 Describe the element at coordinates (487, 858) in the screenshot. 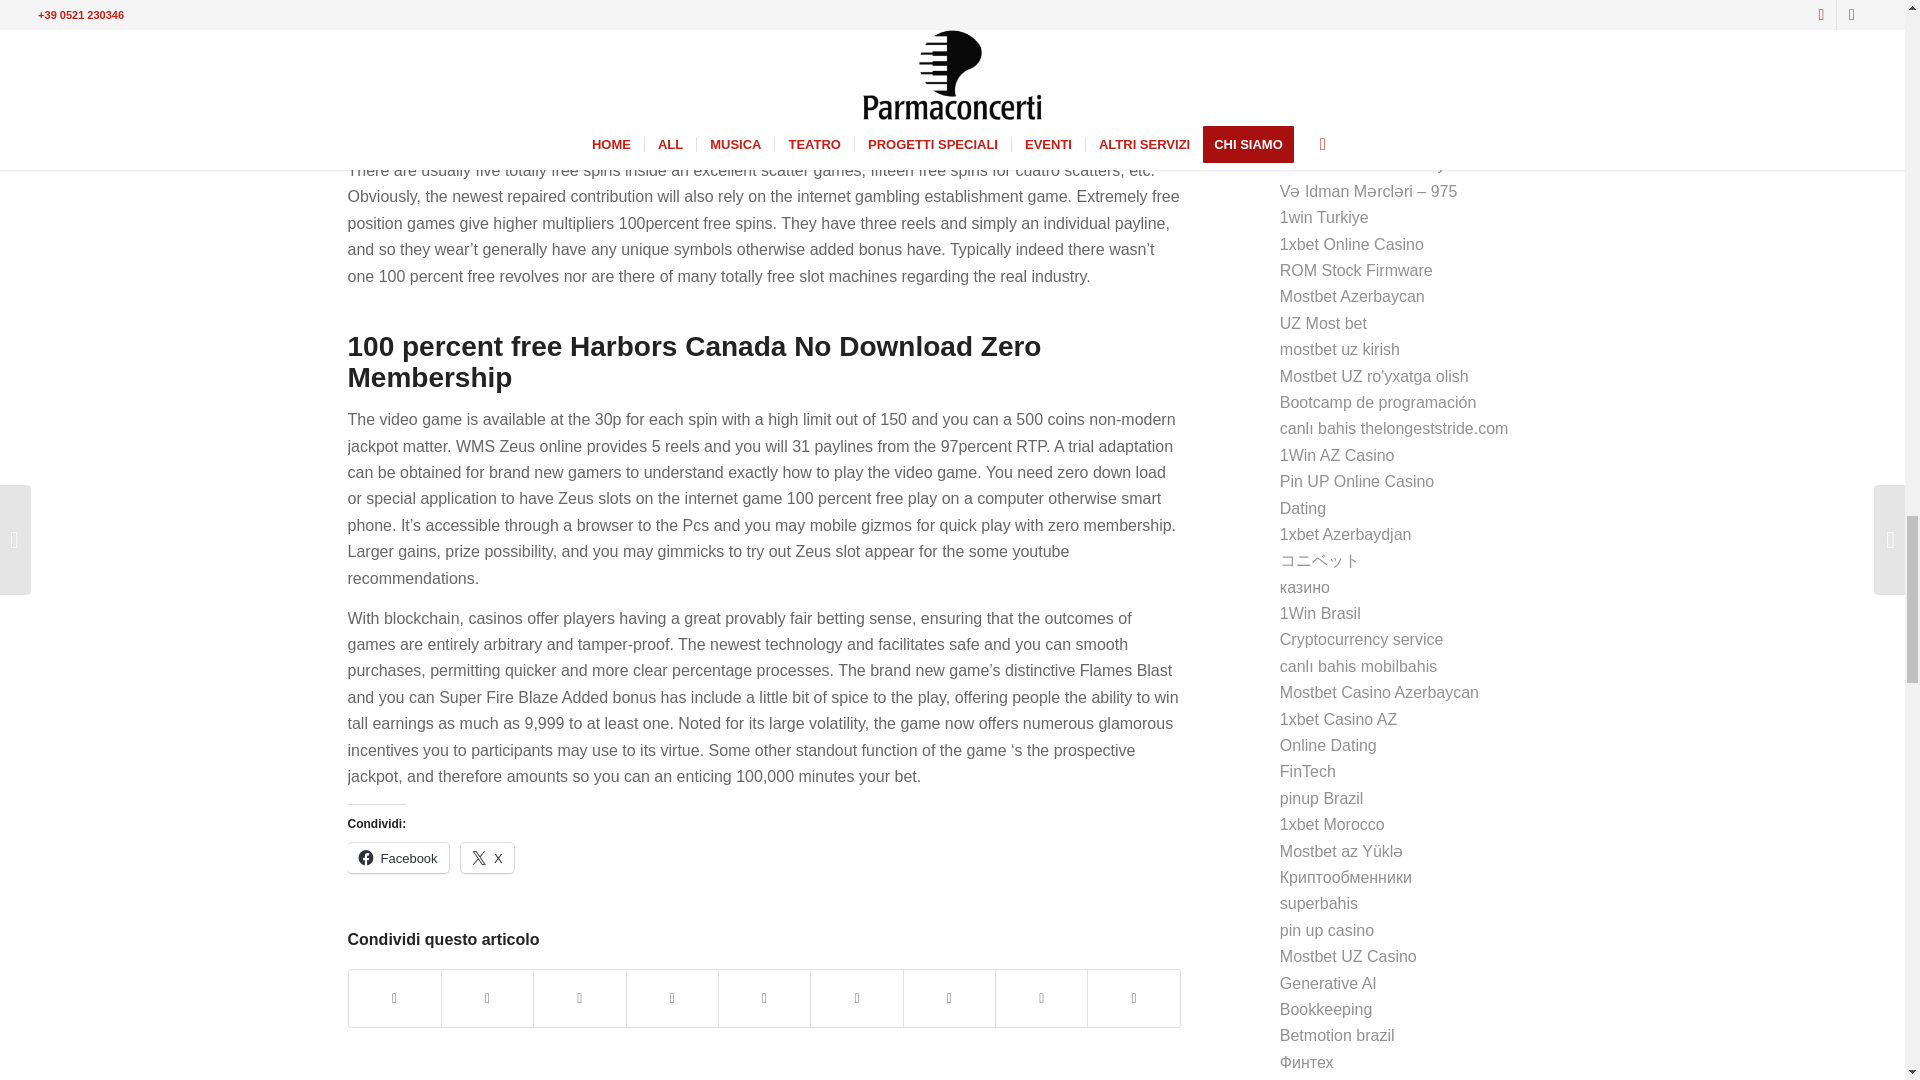

I see `X` at that location.